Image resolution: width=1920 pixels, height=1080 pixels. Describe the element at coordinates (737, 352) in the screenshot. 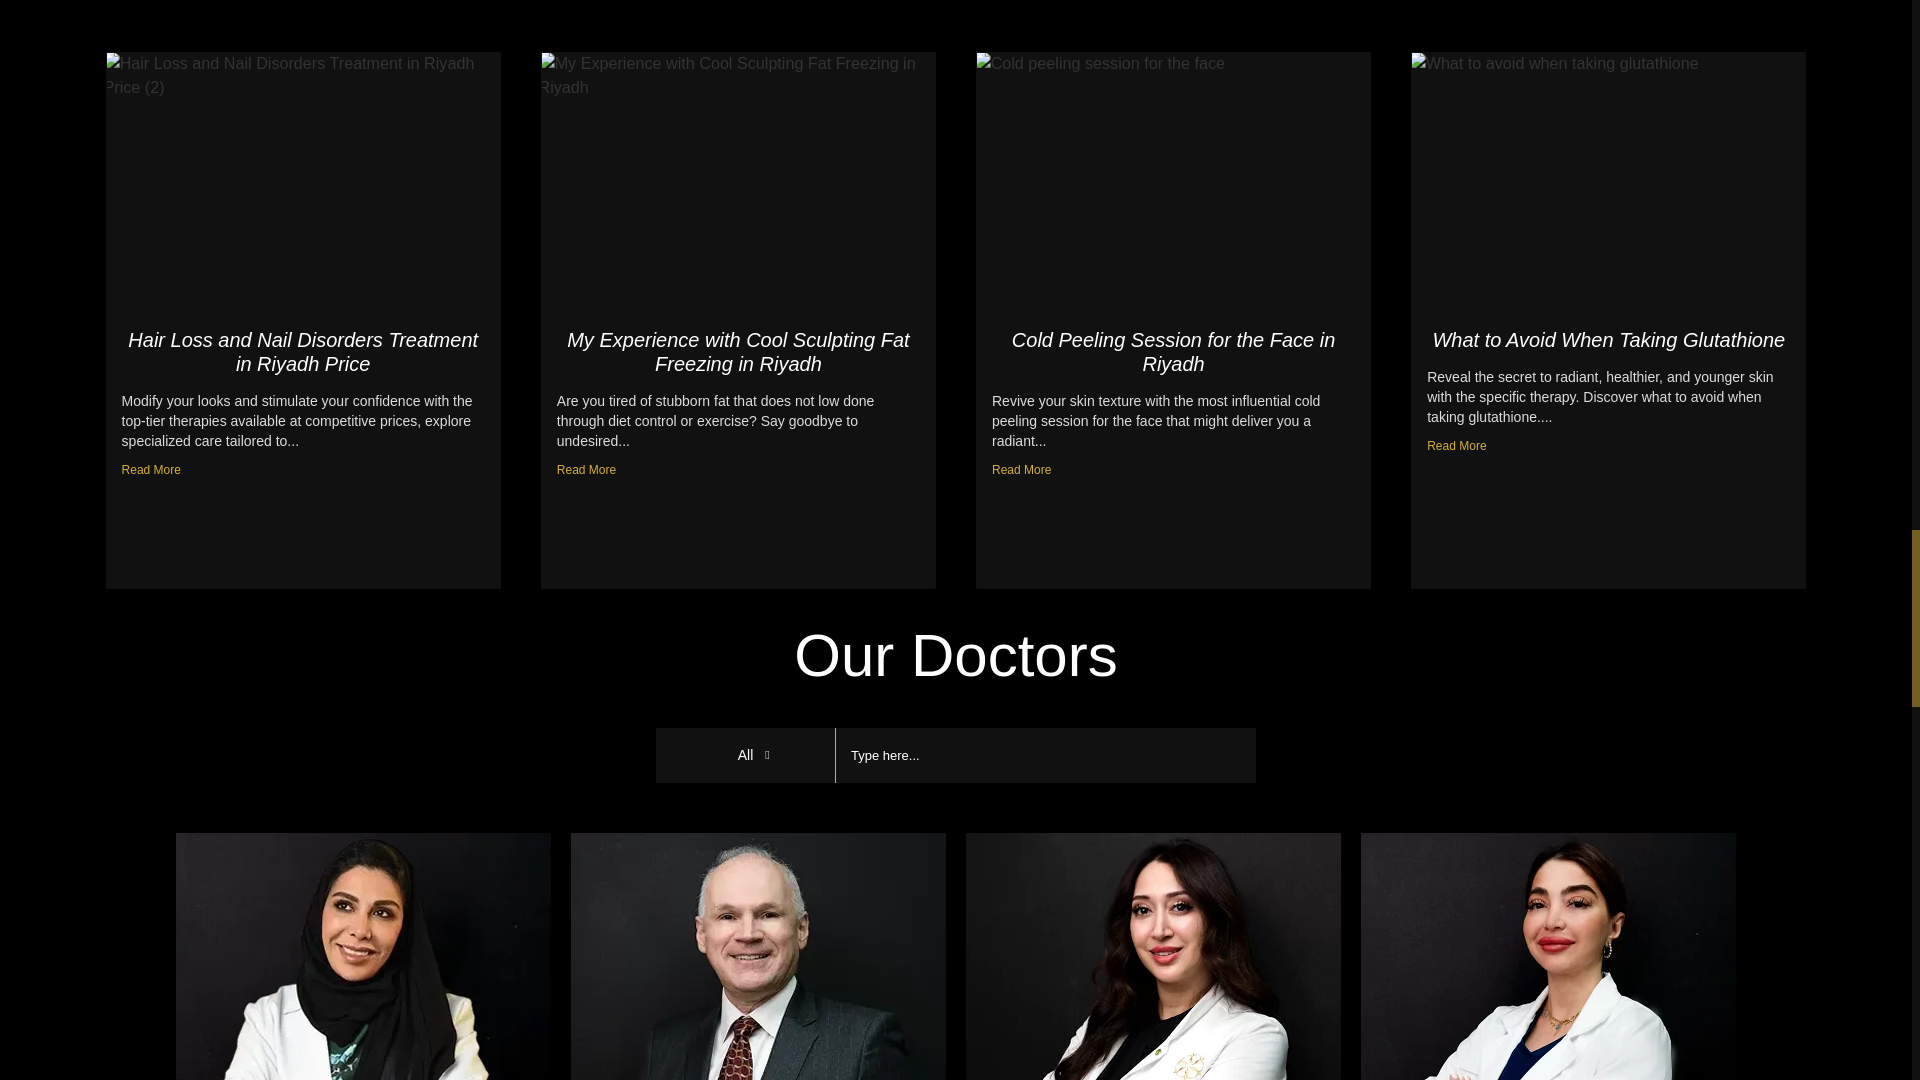

I see `My Experience with Cool Sculpting Fat Freezing in Riyadh` at that location.